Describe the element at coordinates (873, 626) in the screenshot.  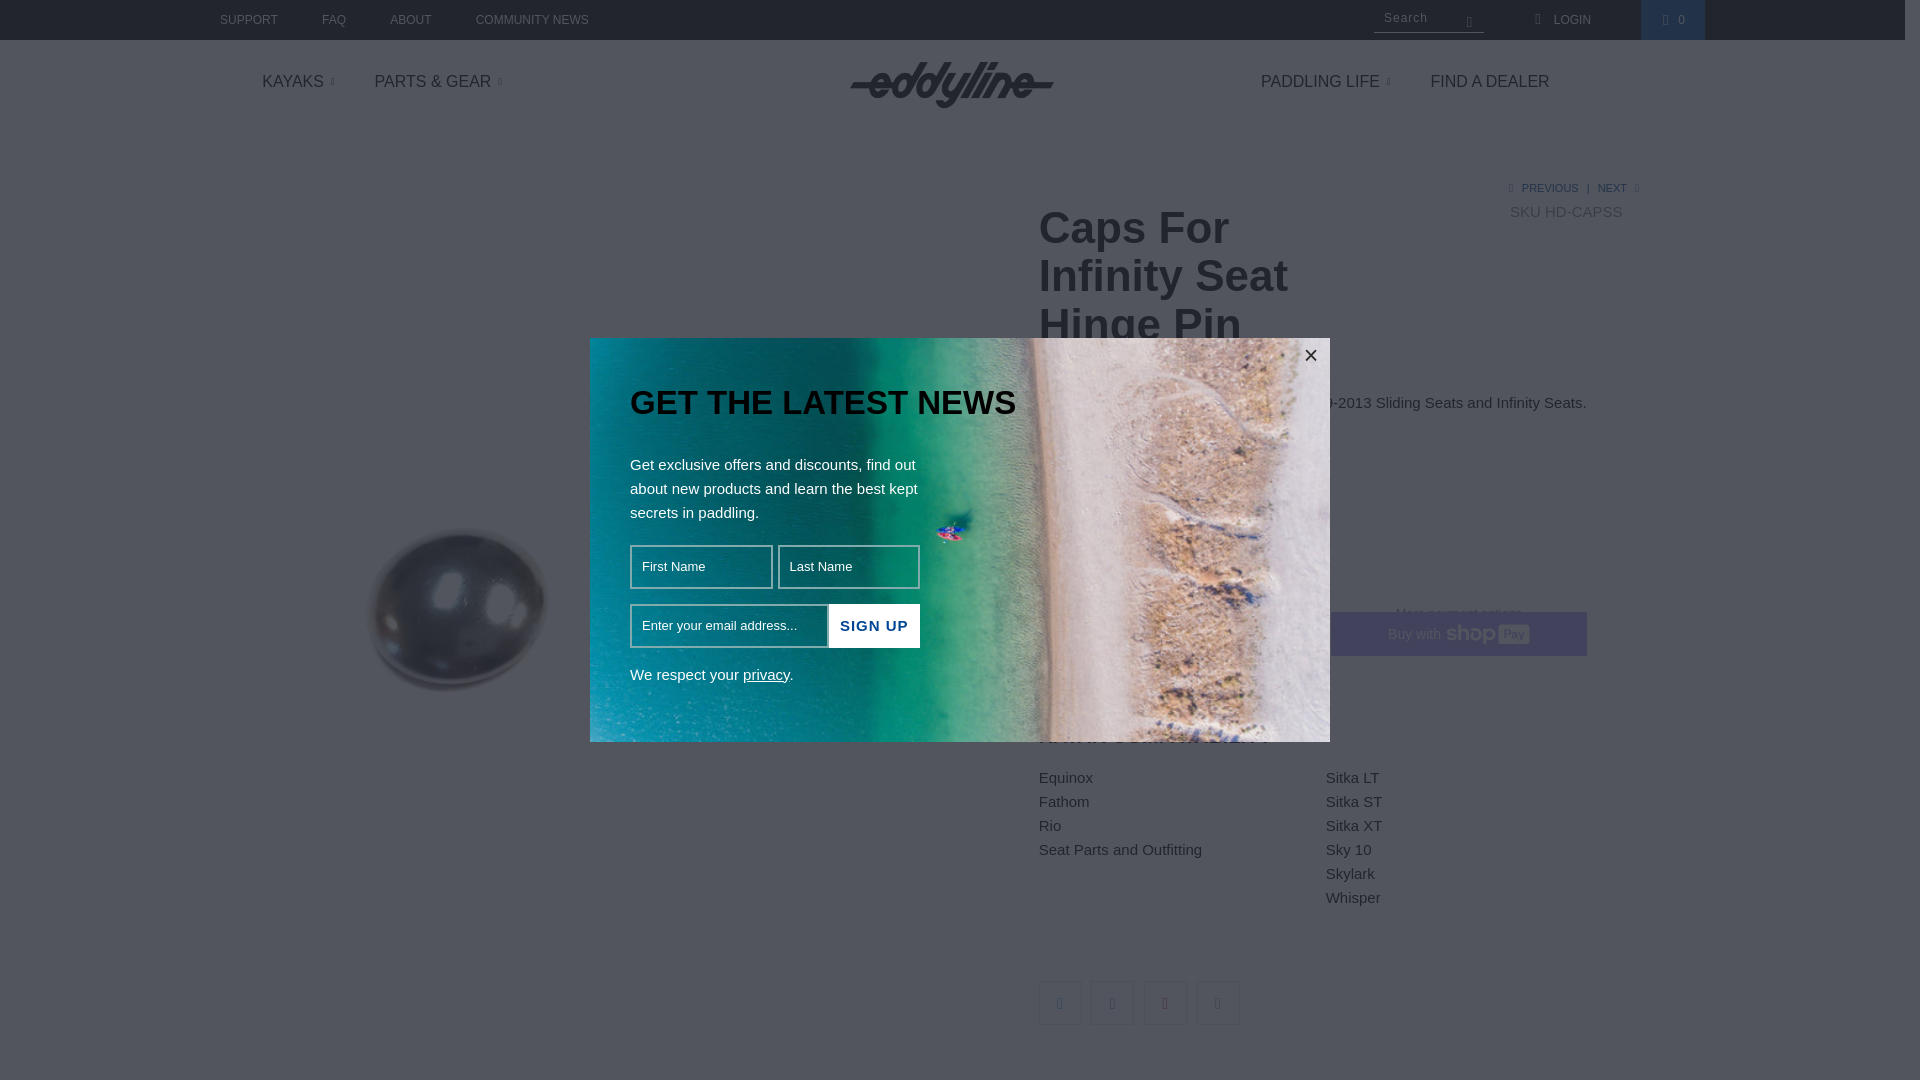
I see `Sign Up` at that location.